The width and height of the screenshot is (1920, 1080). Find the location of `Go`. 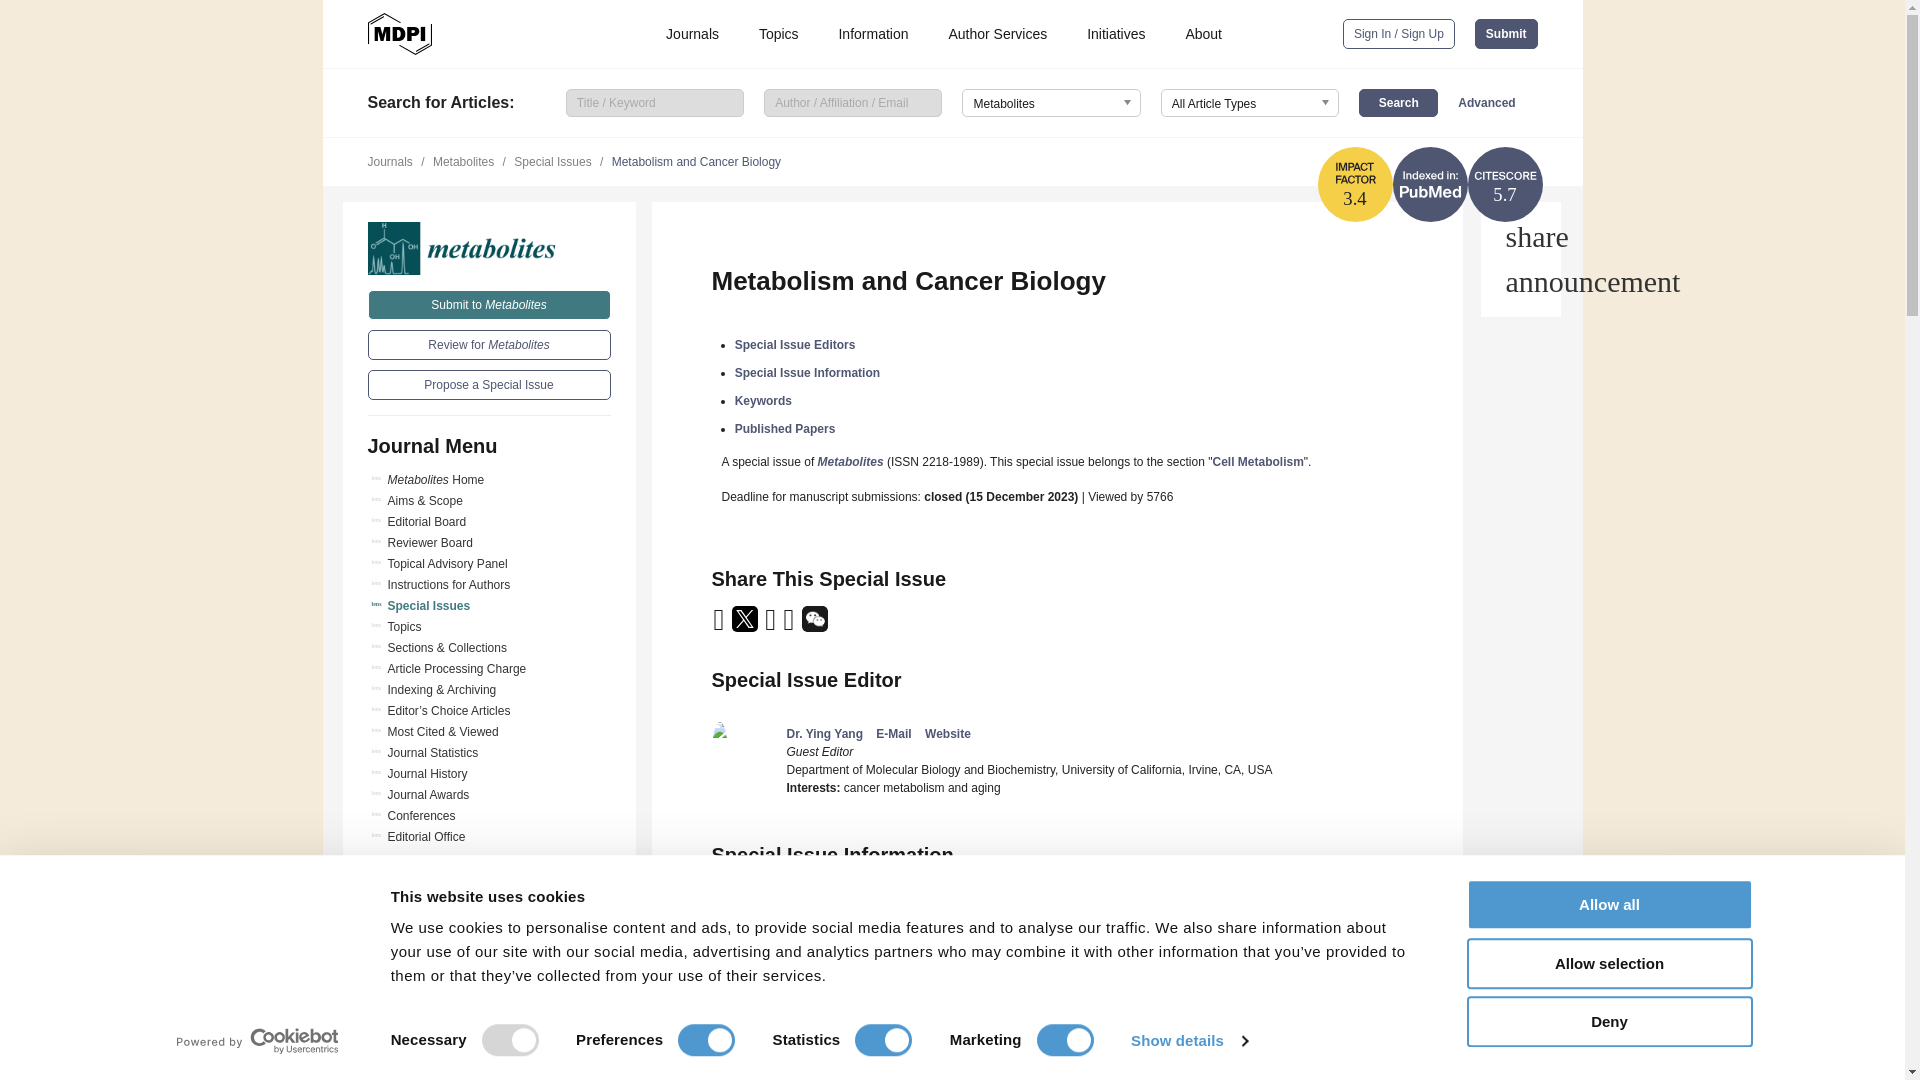

Go is located at coordinates (489, 995).